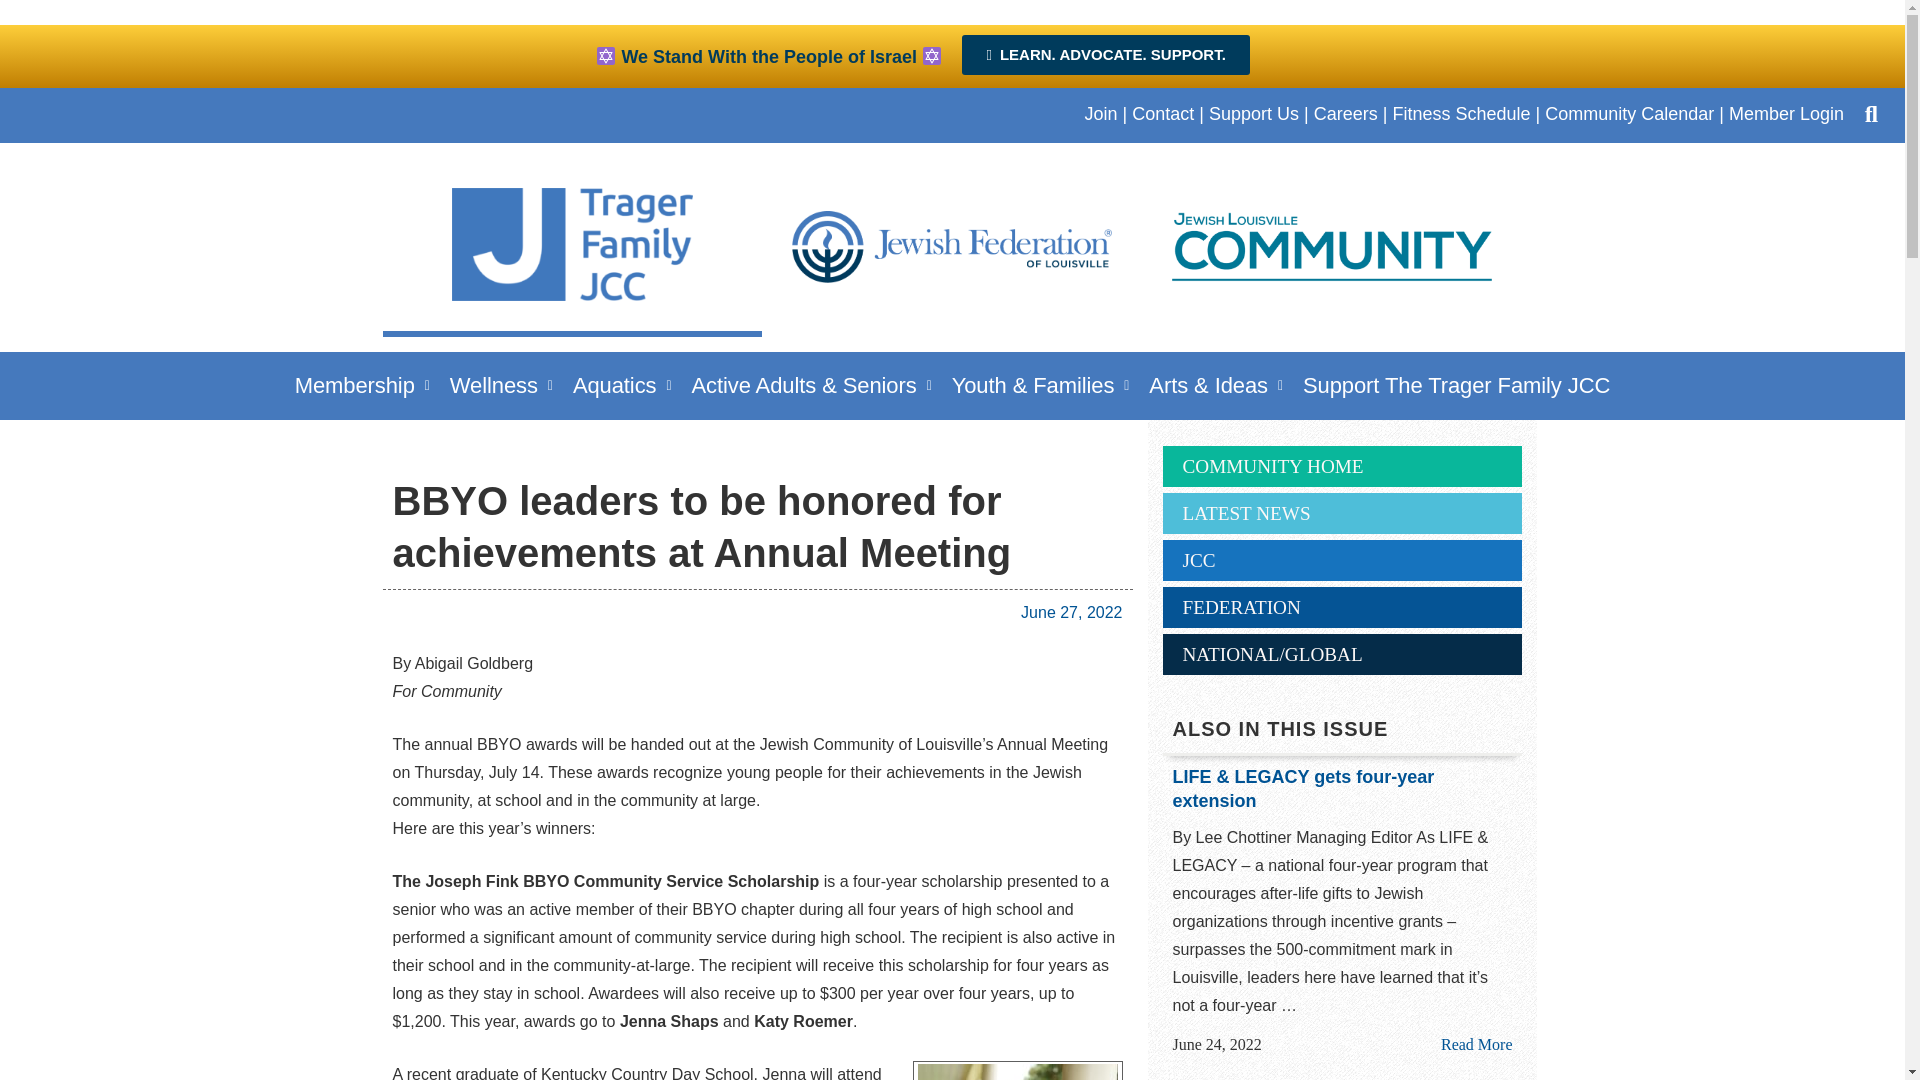 Image resolution: width=1920 pixels, height=1080 pixels. Describe the element at coordinates (622, 385) in the screenshot. I see `Aquatics` at that location.